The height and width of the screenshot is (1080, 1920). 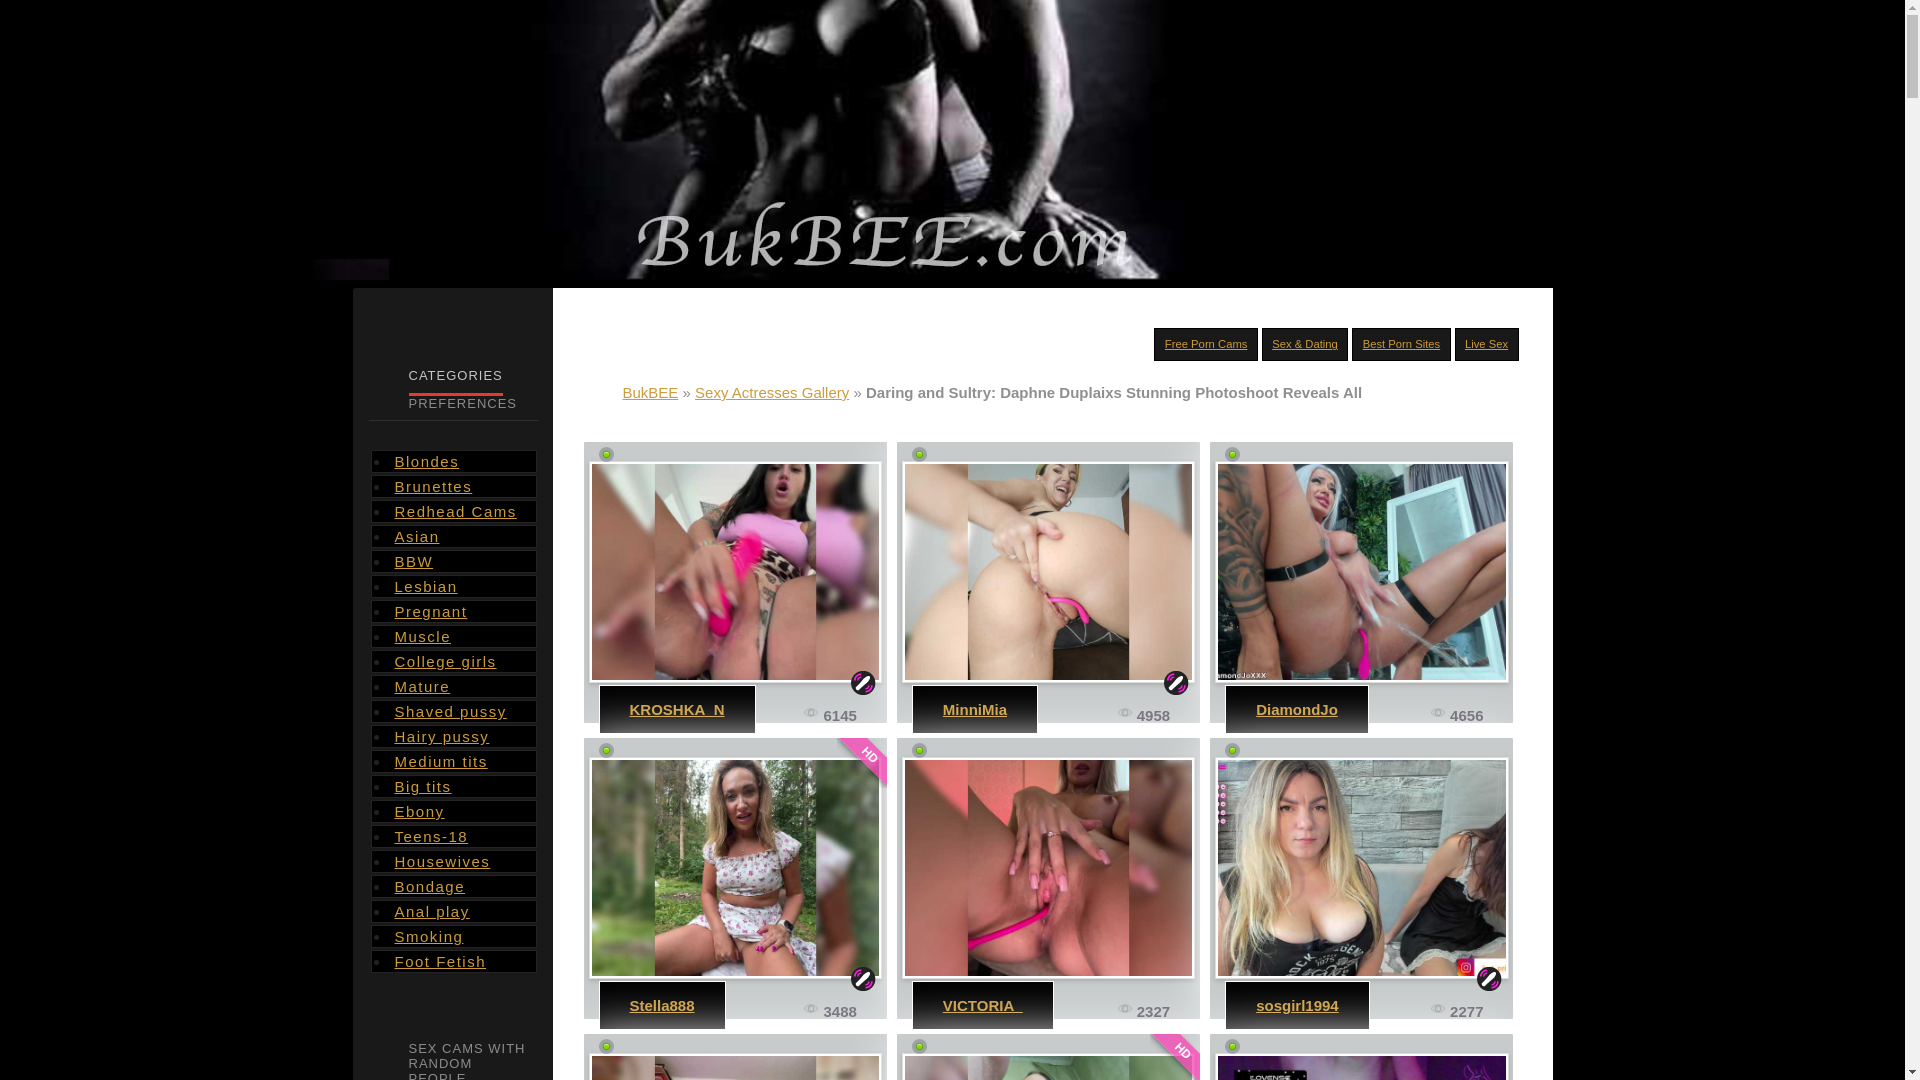 I want to click on Cleopatra1990, so click(x=1048, y=1066).